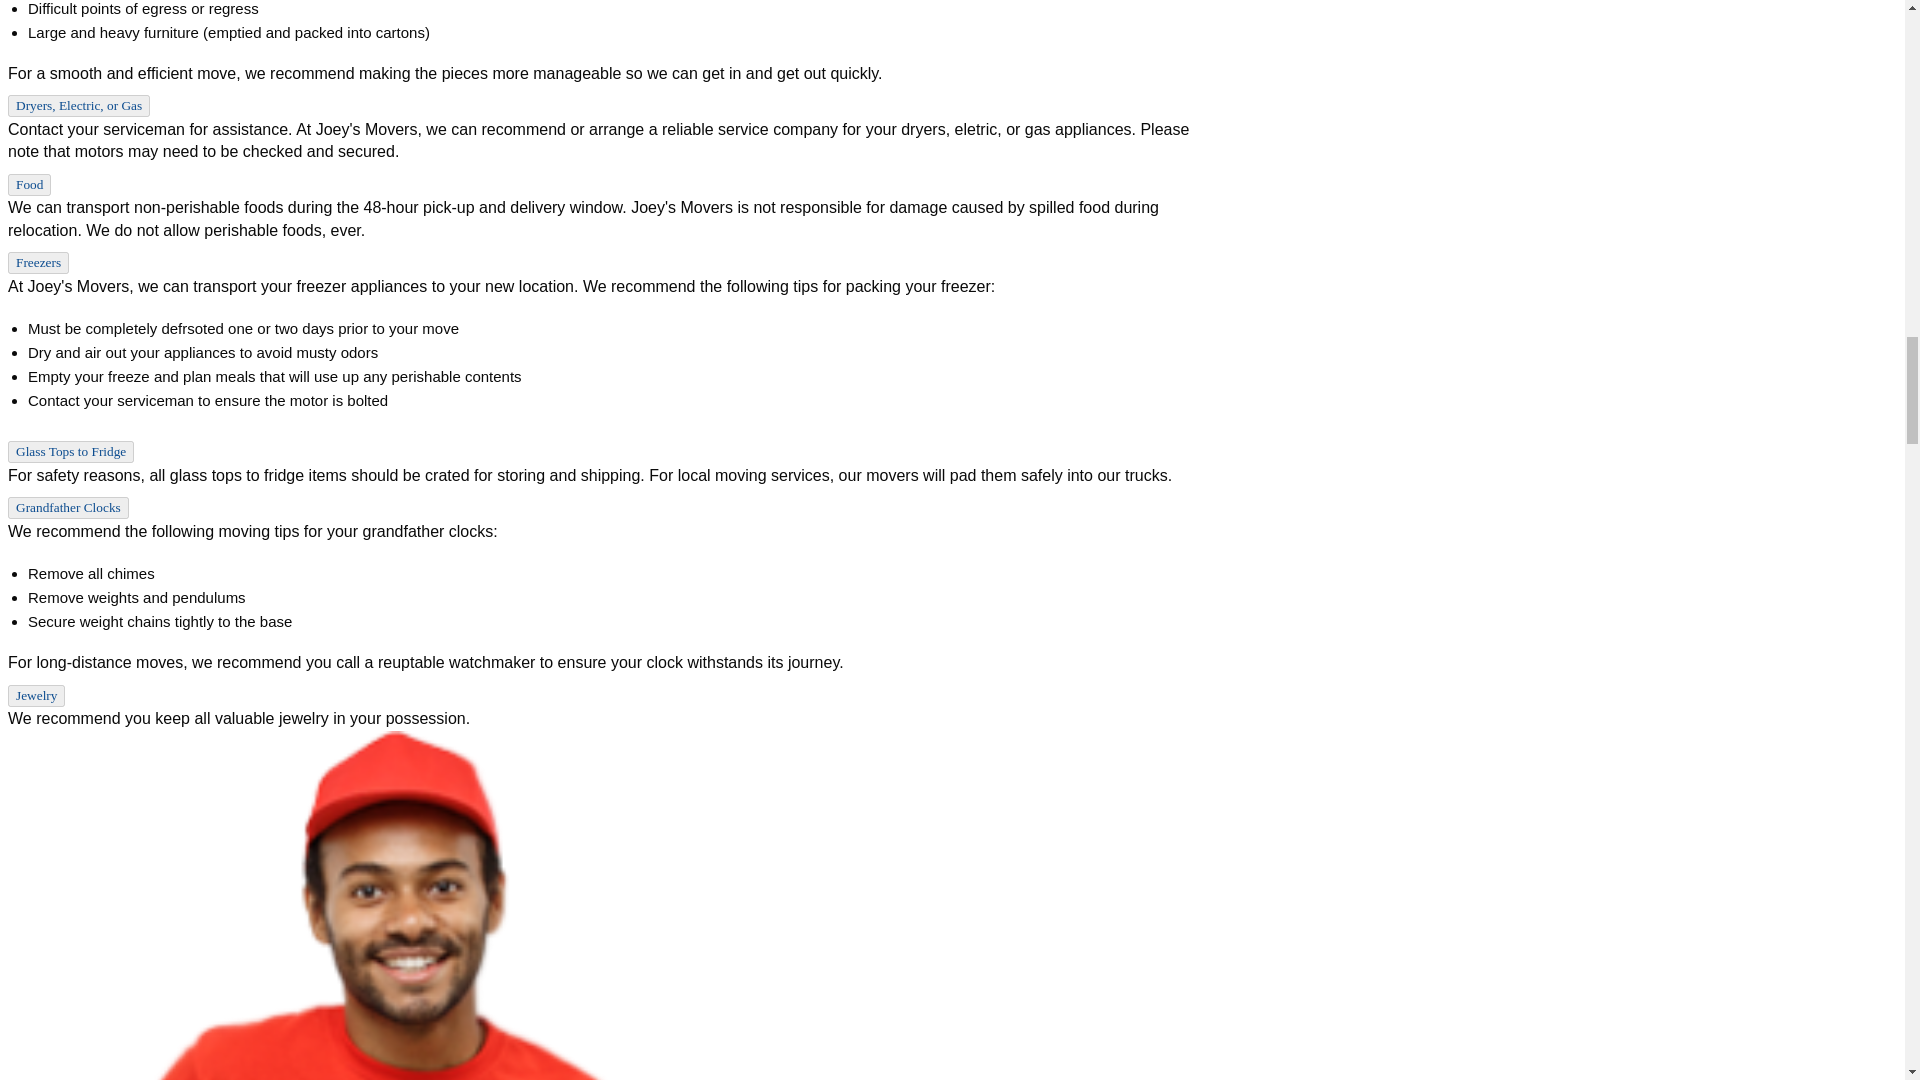  Describe the element at coordinates (70, 452) in the screenshot. I see `Glass Tops to Fridge` at that location.